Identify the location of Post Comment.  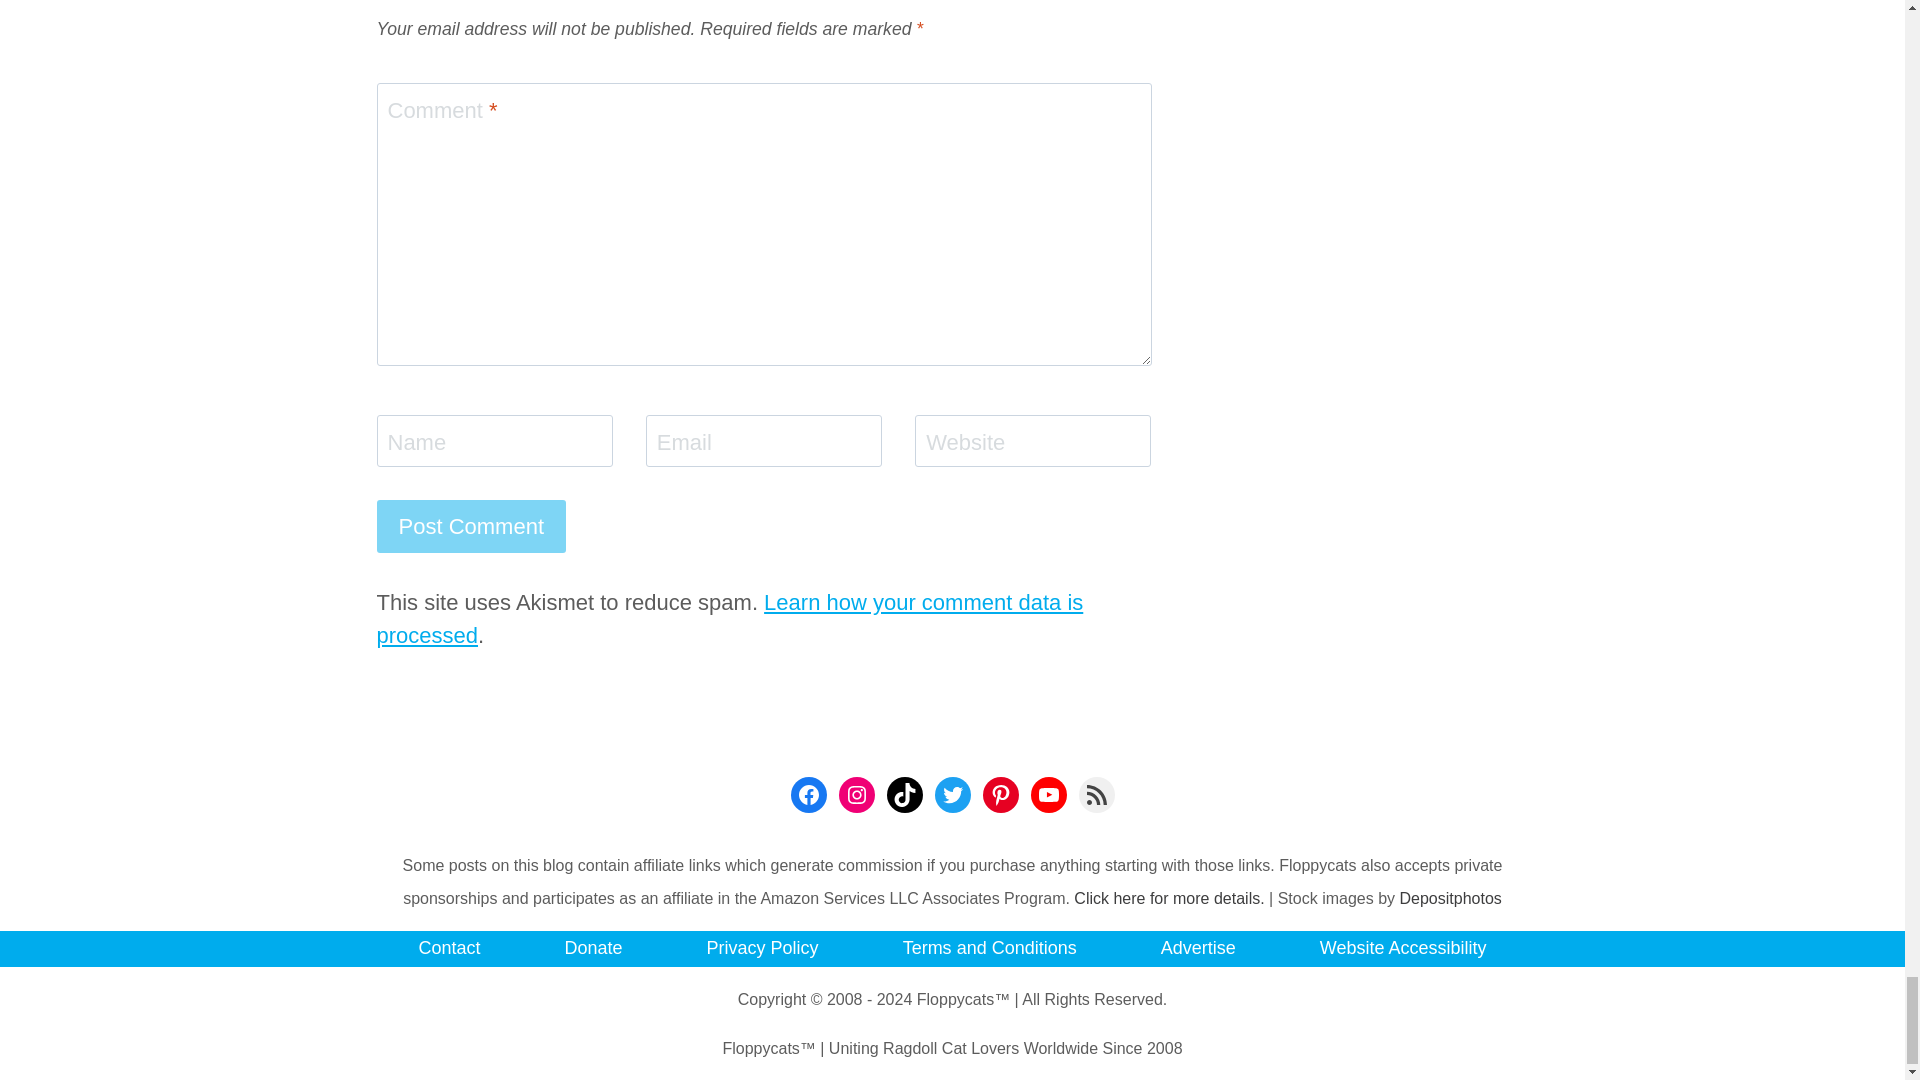
(471, 526).